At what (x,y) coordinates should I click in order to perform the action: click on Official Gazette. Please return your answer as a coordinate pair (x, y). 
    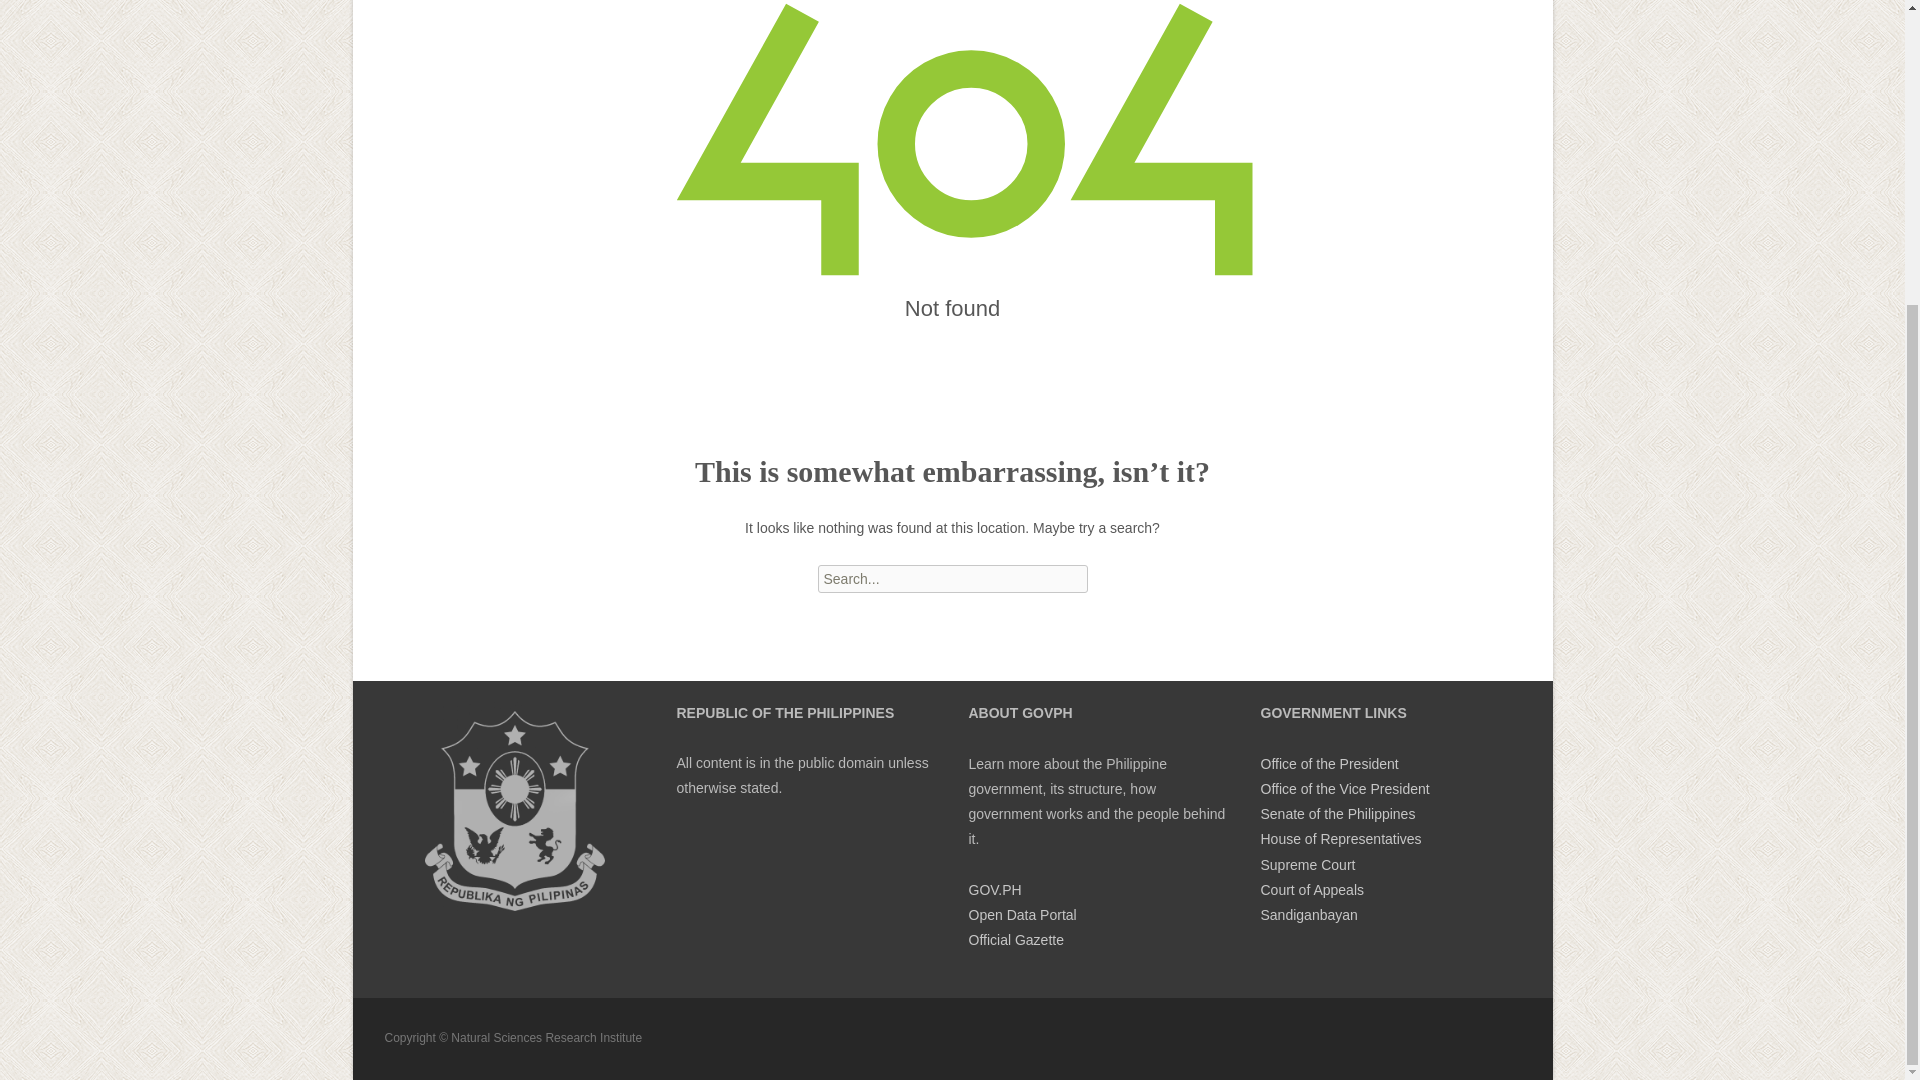
    Looking at the image, I should click on (1015, 940).